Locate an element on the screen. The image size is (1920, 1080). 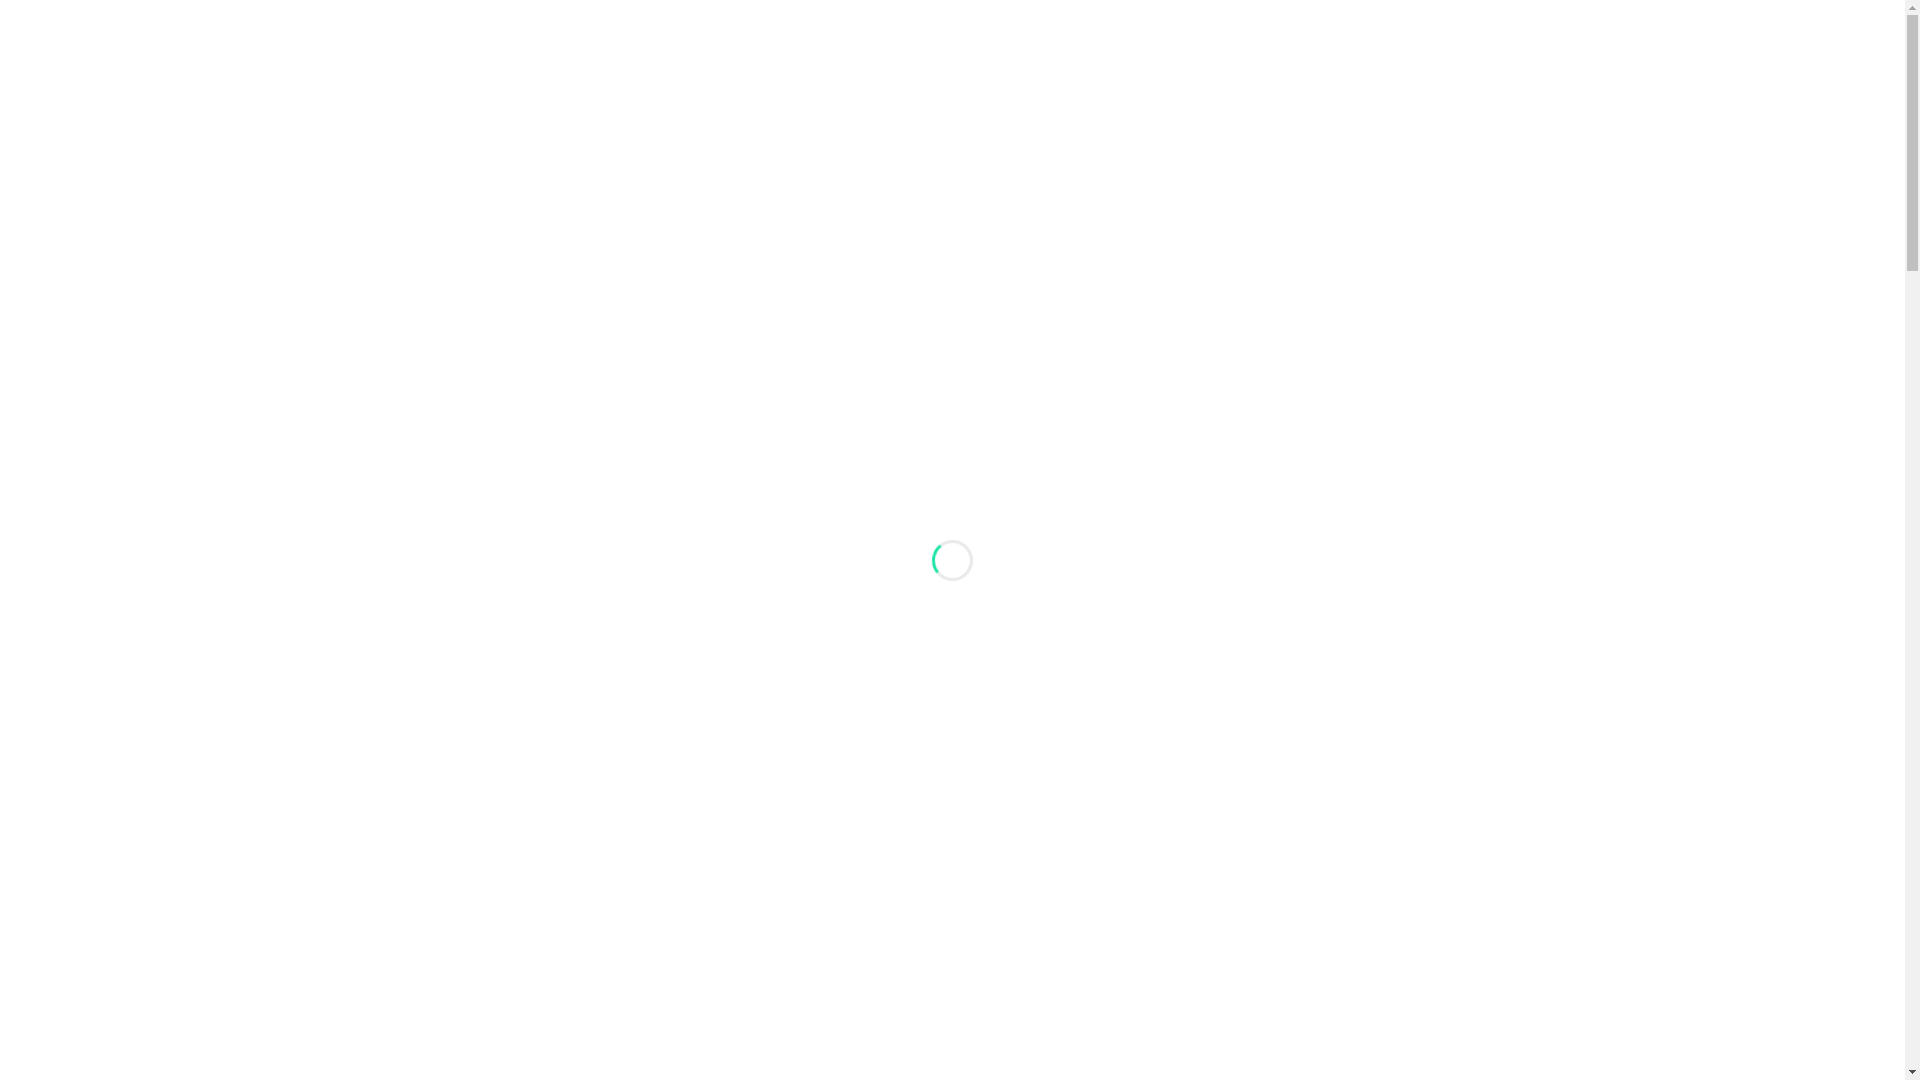
Show content is located at coordinates (1400, 294).